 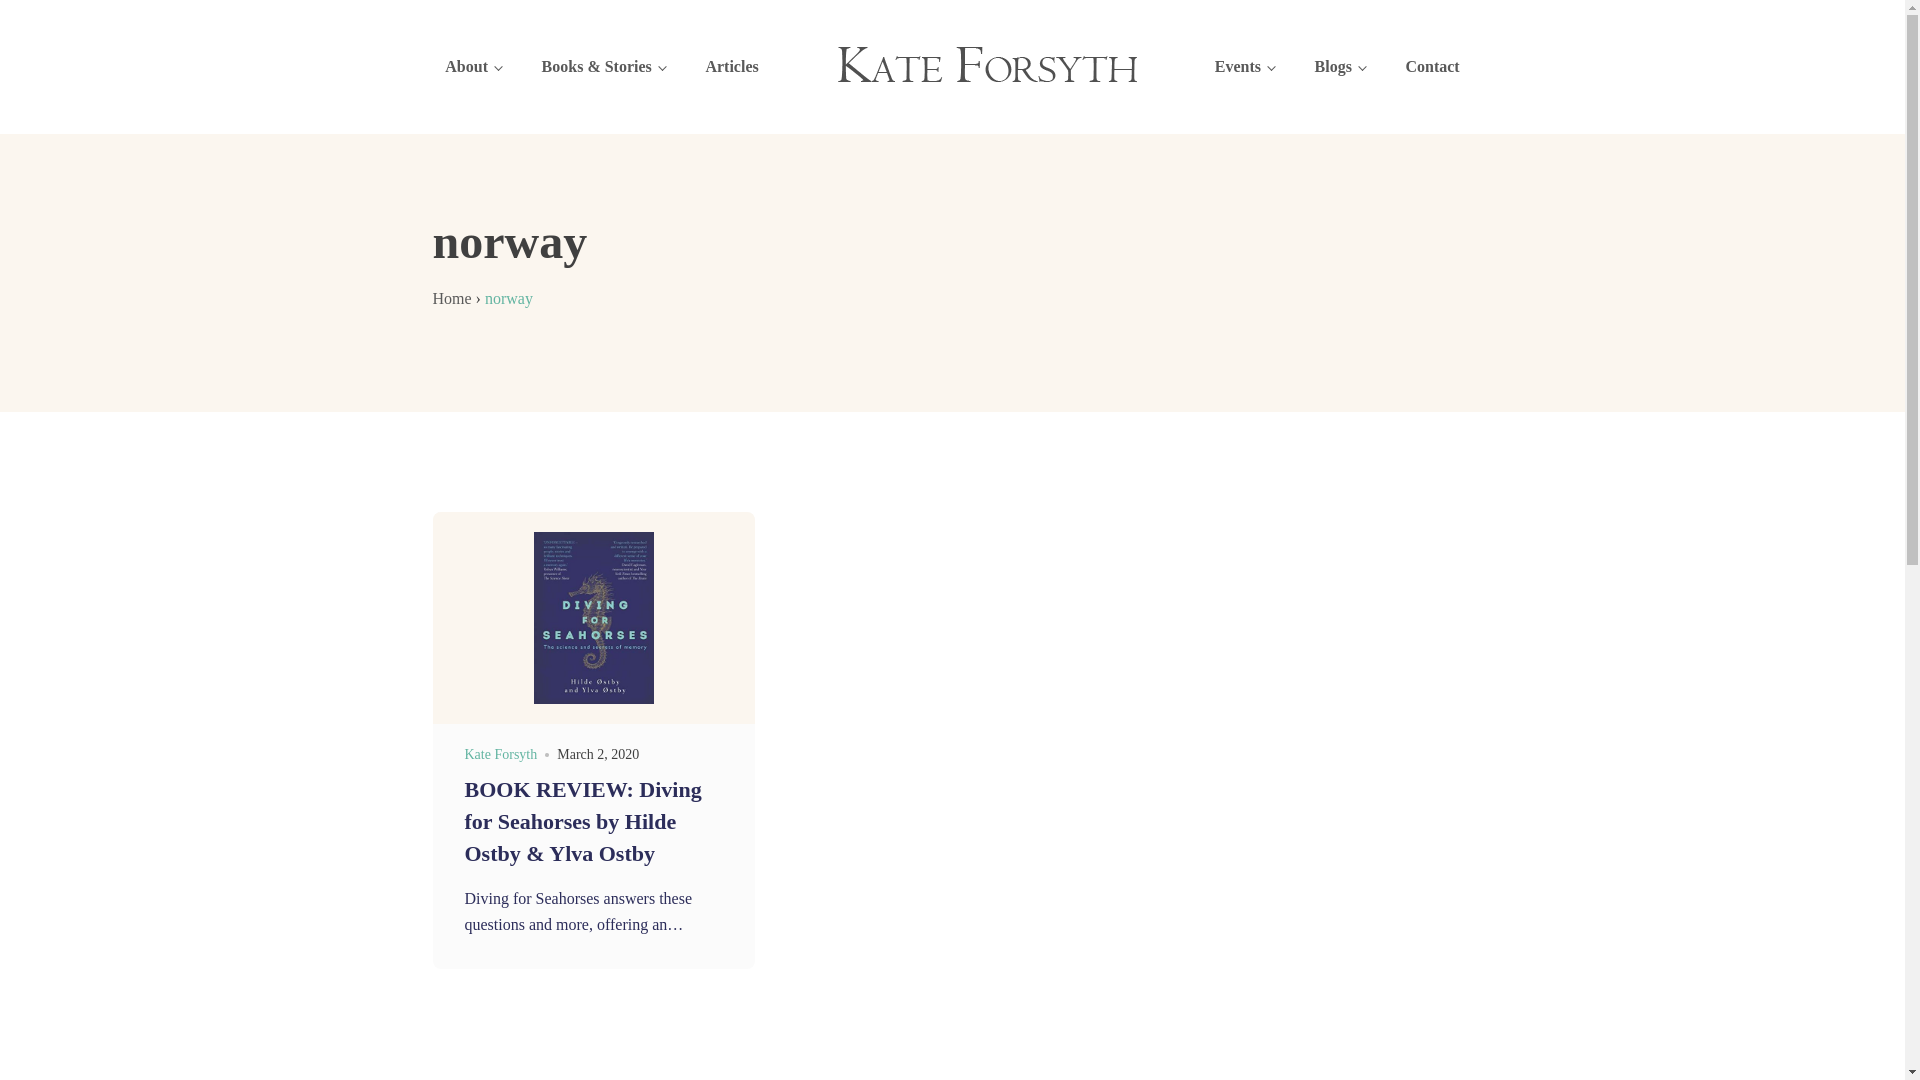 I want to click on Books & Stories, so click(x=604, y=67).